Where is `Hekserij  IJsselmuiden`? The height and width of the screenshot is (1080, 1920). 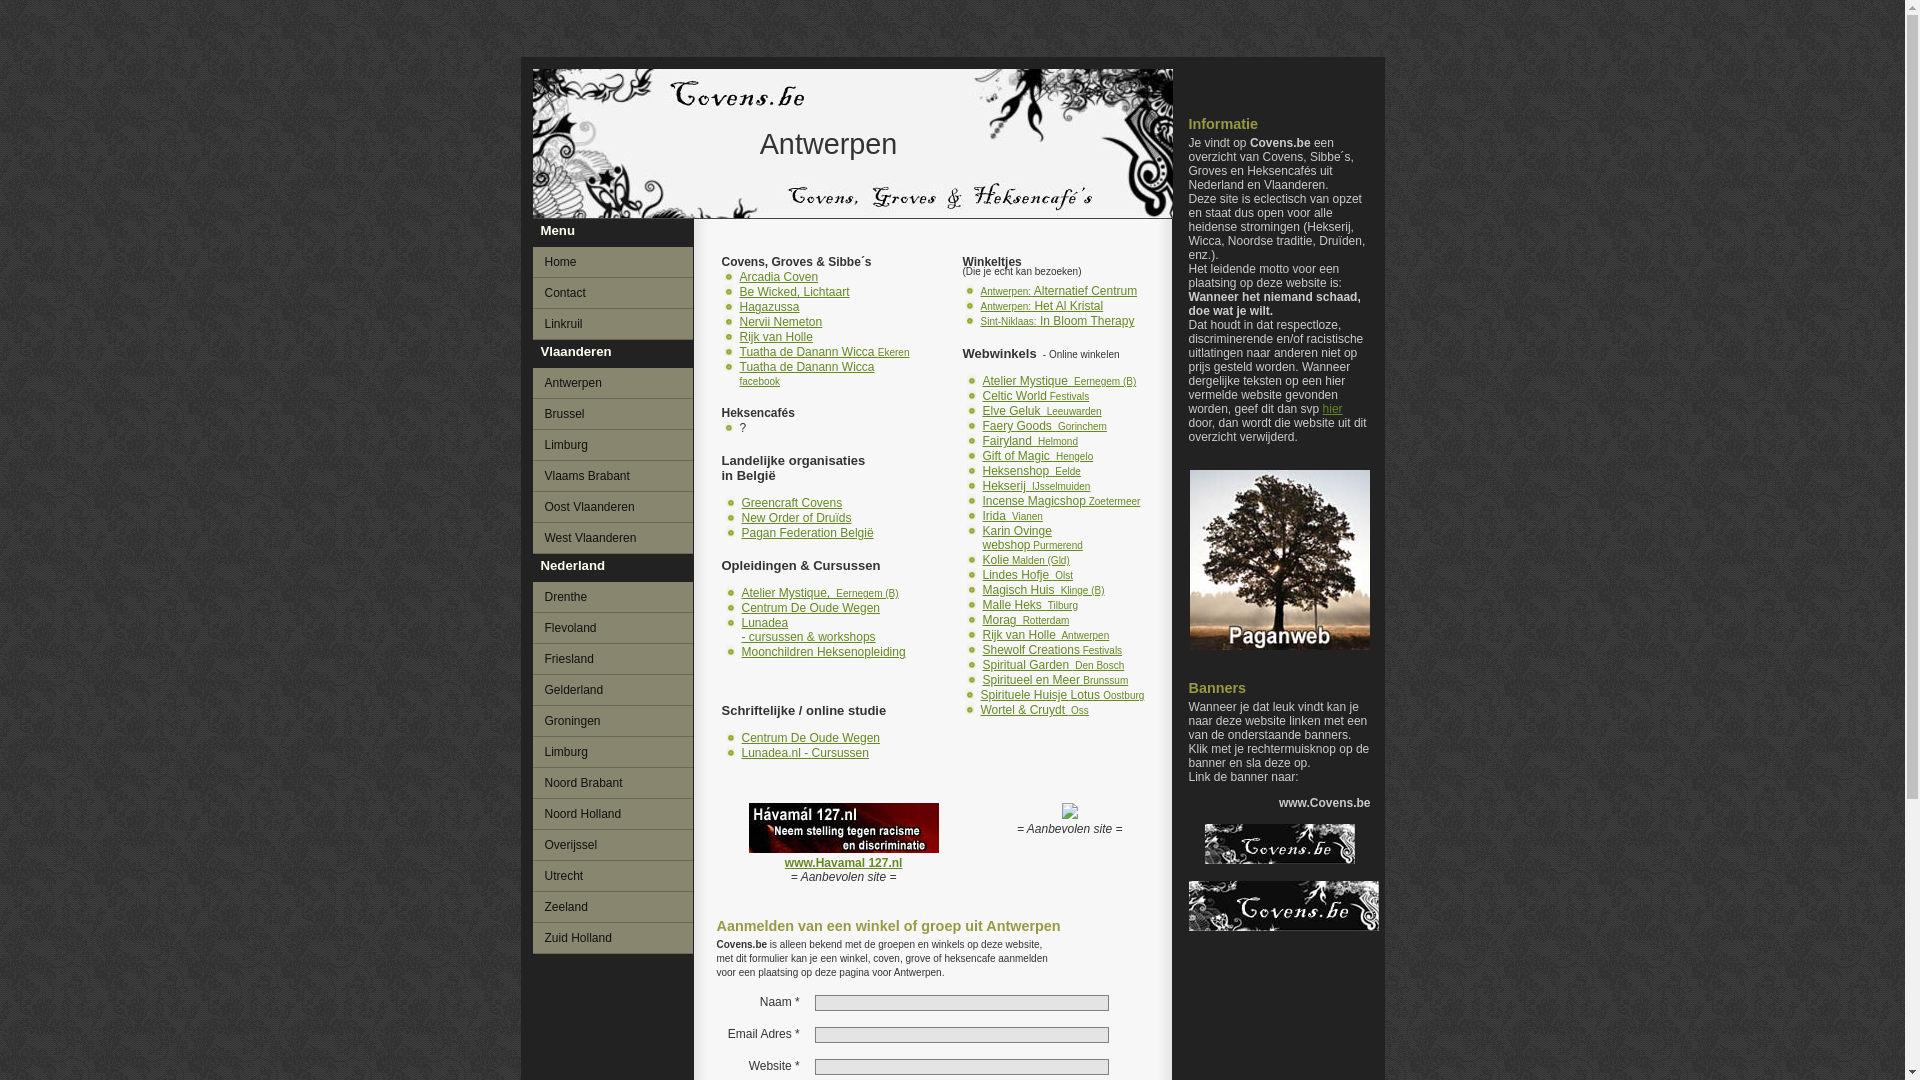 Hekserij  IJsselmuiden is located at coordinates (1036, 486).